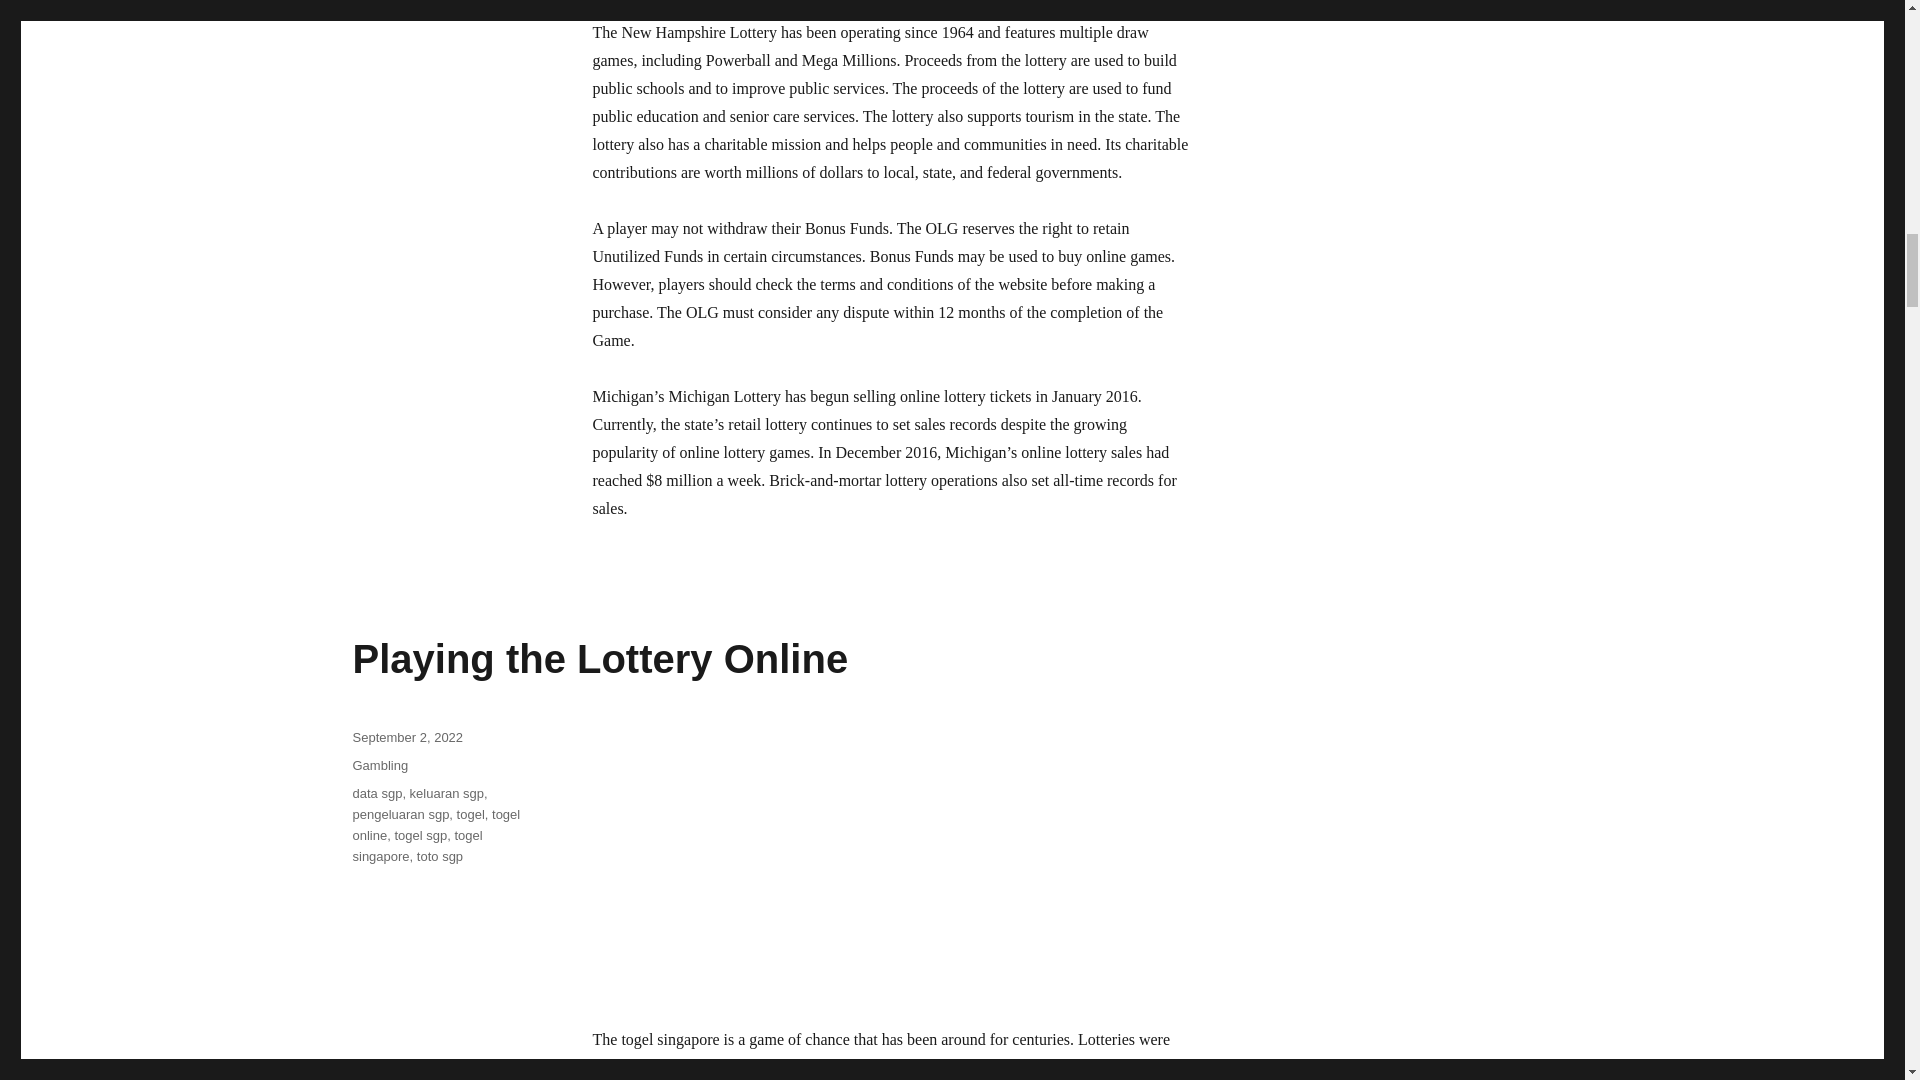  What do you see at coordinates (600, 659) in the screenshot?
I see `Playing the Lottery Online` at bounding box center [600, 659].